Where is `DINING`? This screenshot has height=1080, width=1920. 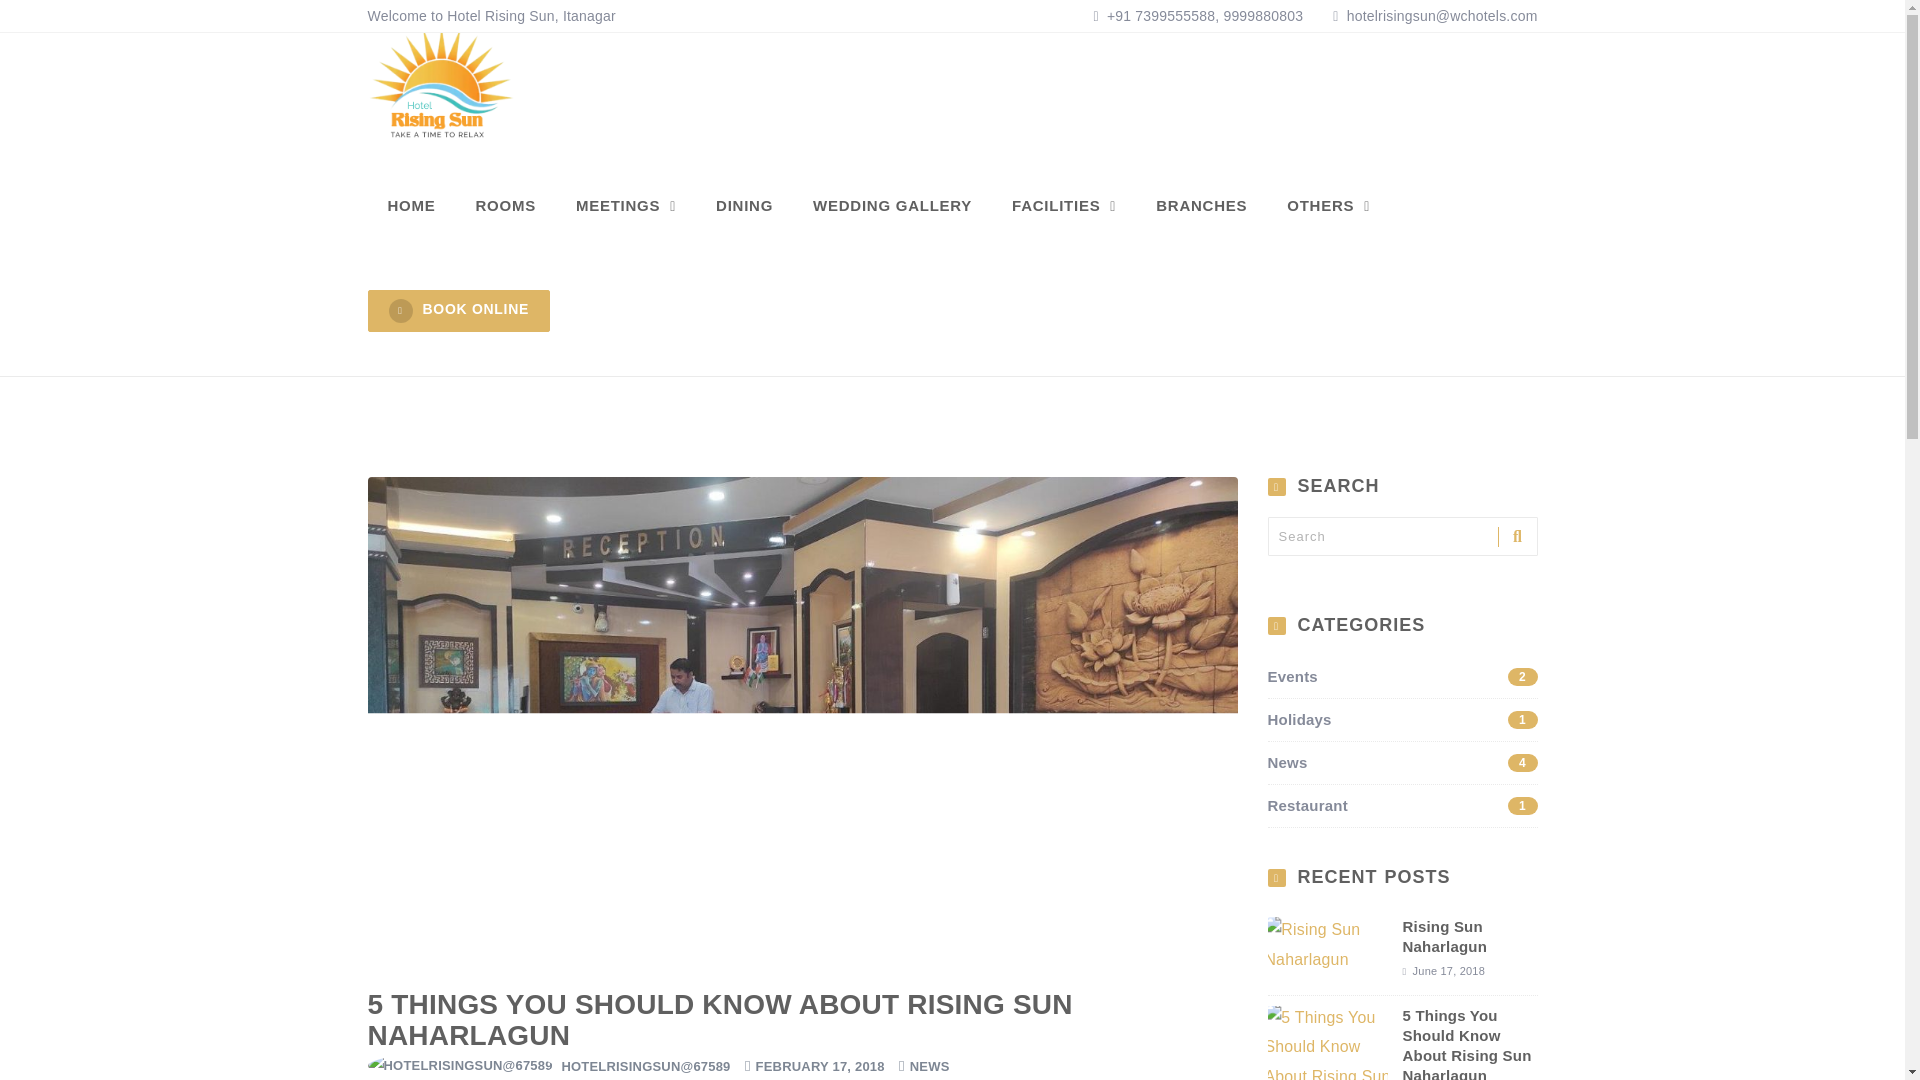 DINING is located at coordinates (744, 206).